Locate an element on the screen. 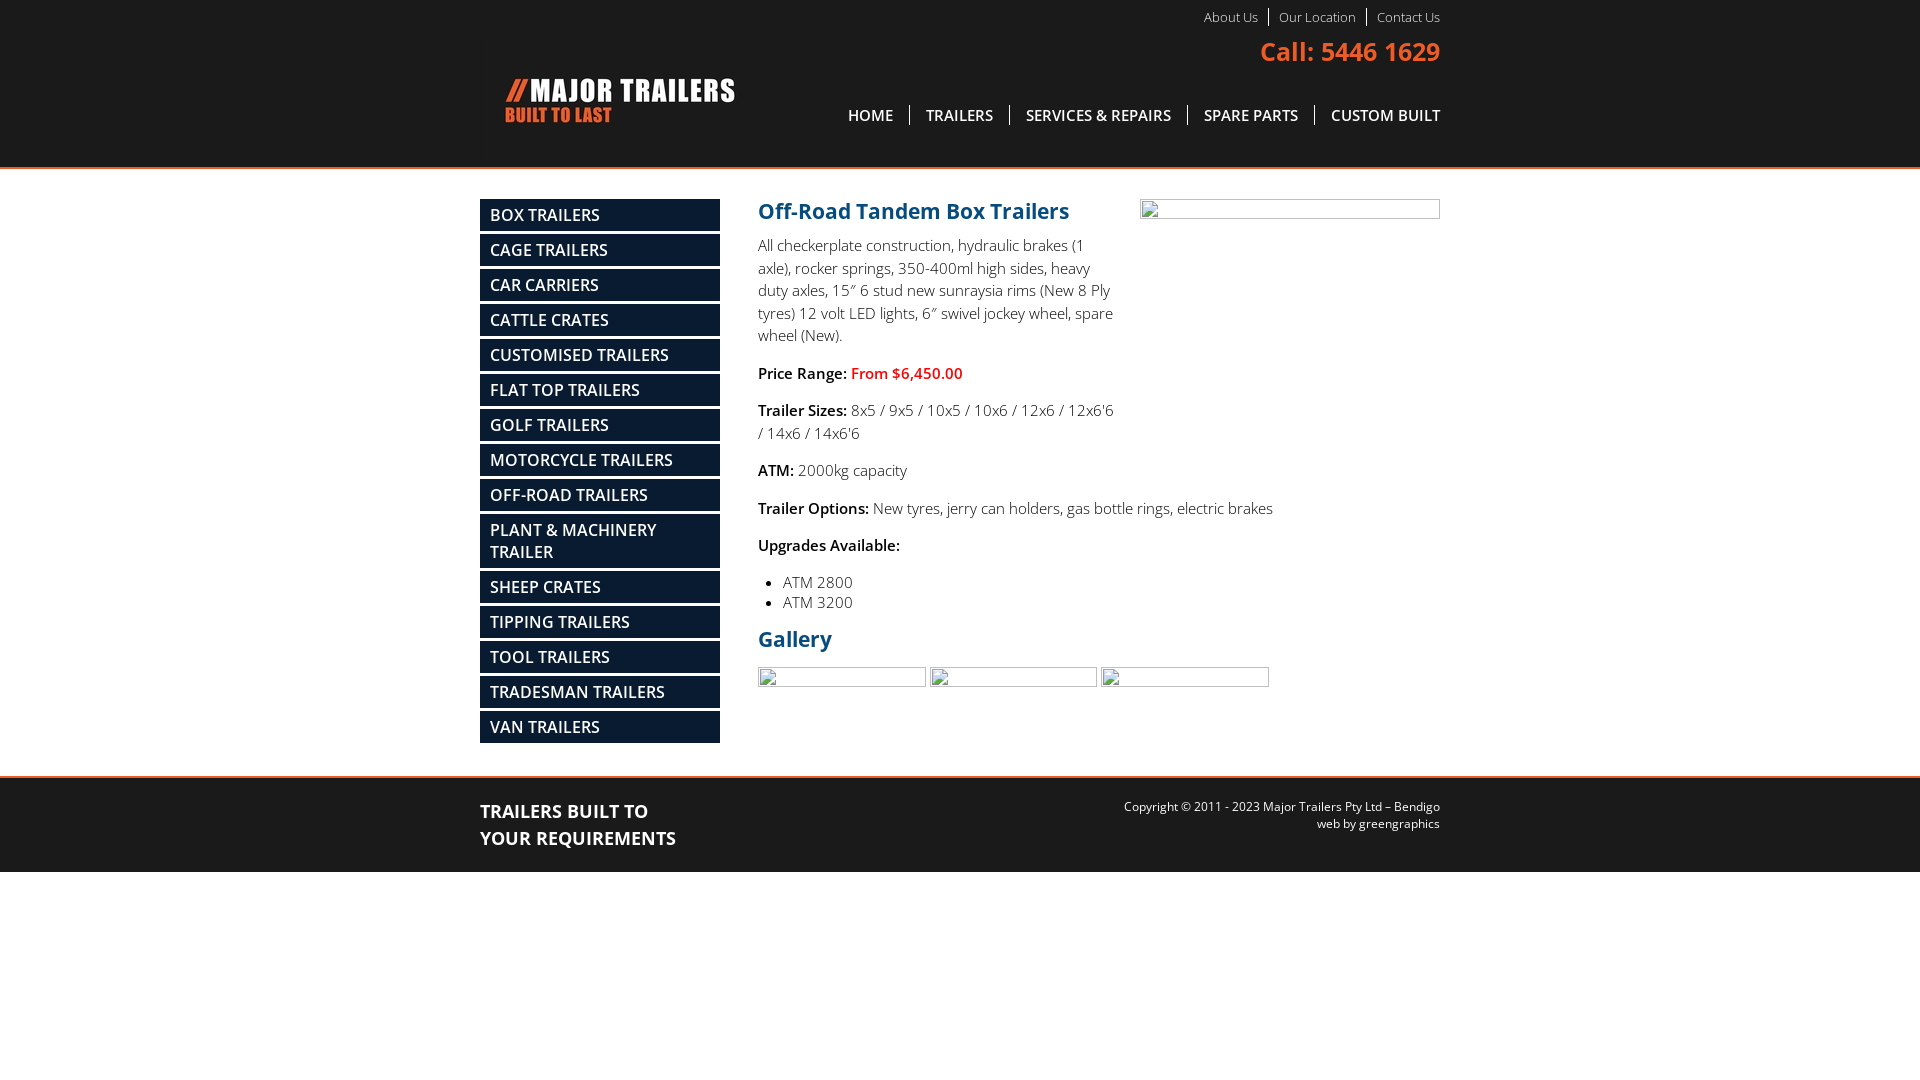 Image resolution: width=1920 pixels, height=1080 pixels. TRADESMAN TRAILERS is located at coordinates (600, 692).